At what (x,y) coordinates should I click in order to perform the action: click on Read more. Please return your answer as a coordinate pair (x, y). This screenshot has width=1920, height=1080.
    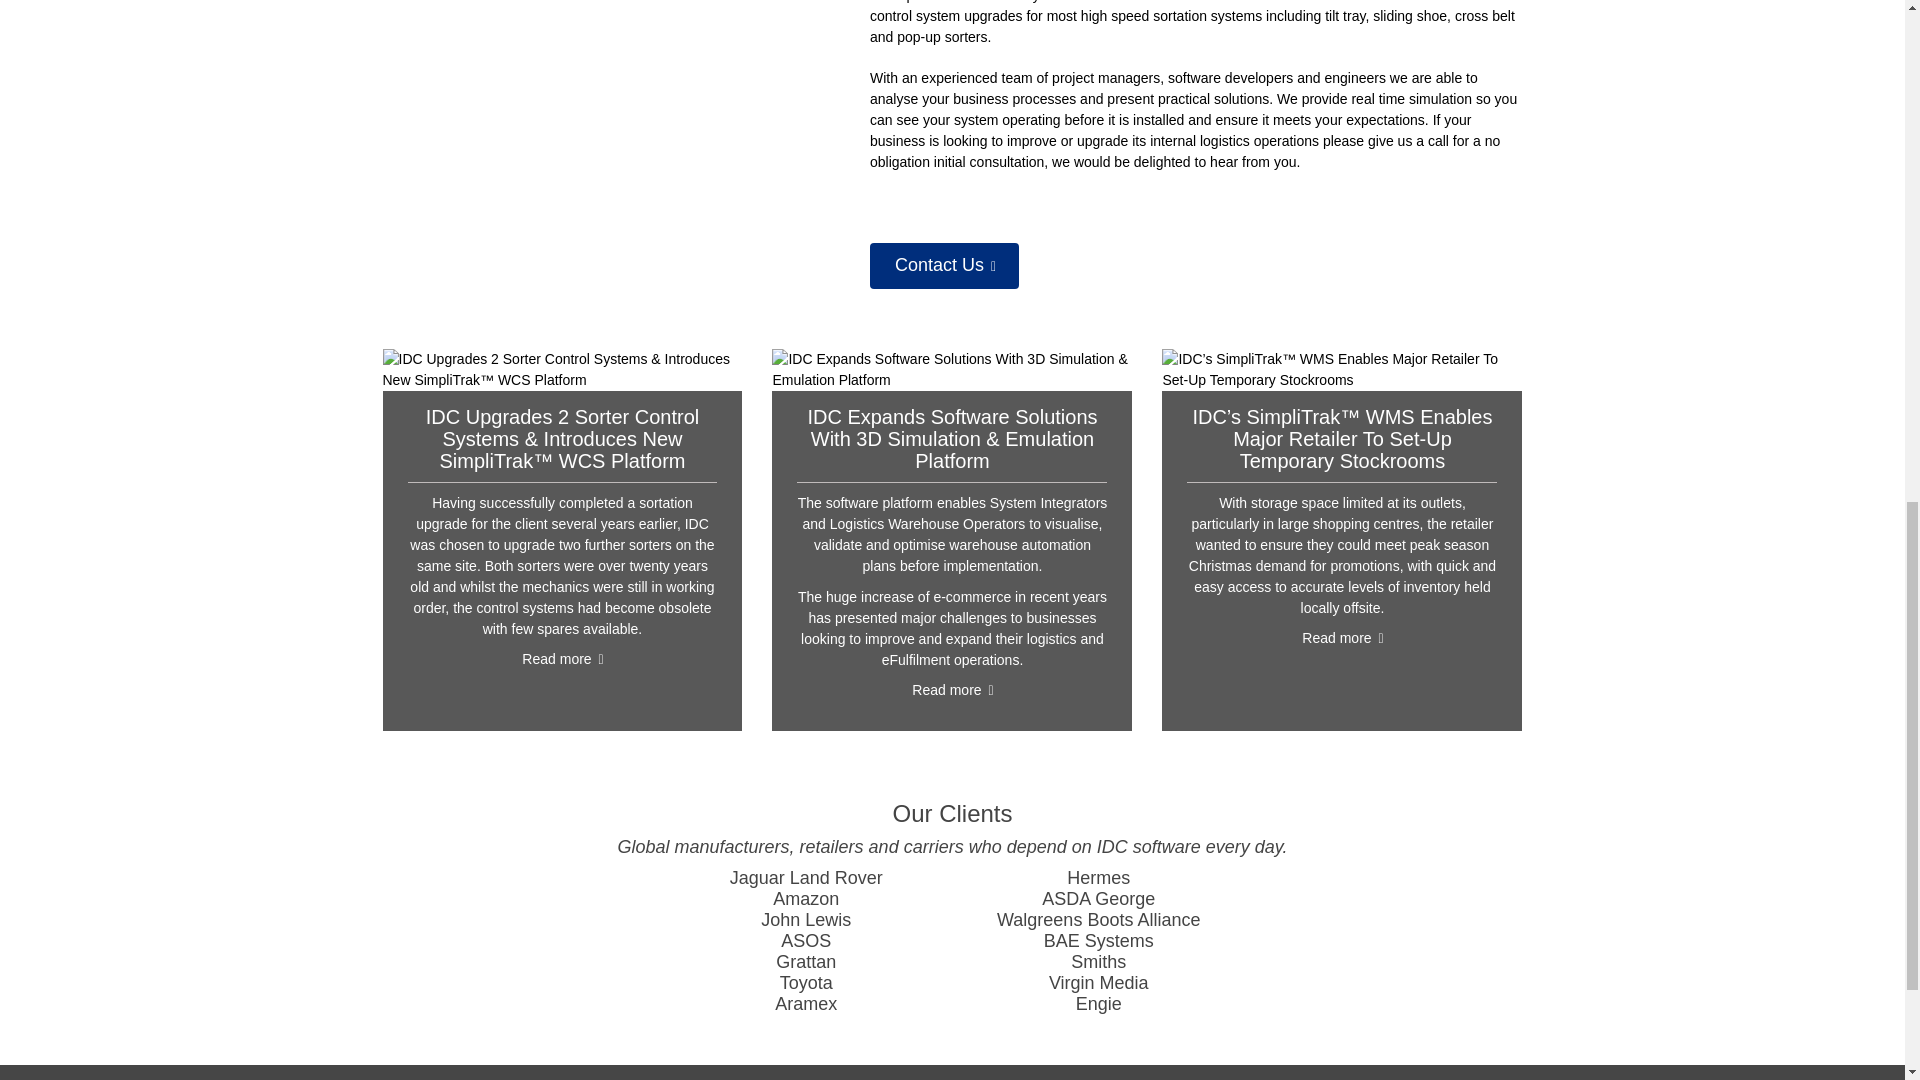
    Looking at the image, I should click on (951, 692).